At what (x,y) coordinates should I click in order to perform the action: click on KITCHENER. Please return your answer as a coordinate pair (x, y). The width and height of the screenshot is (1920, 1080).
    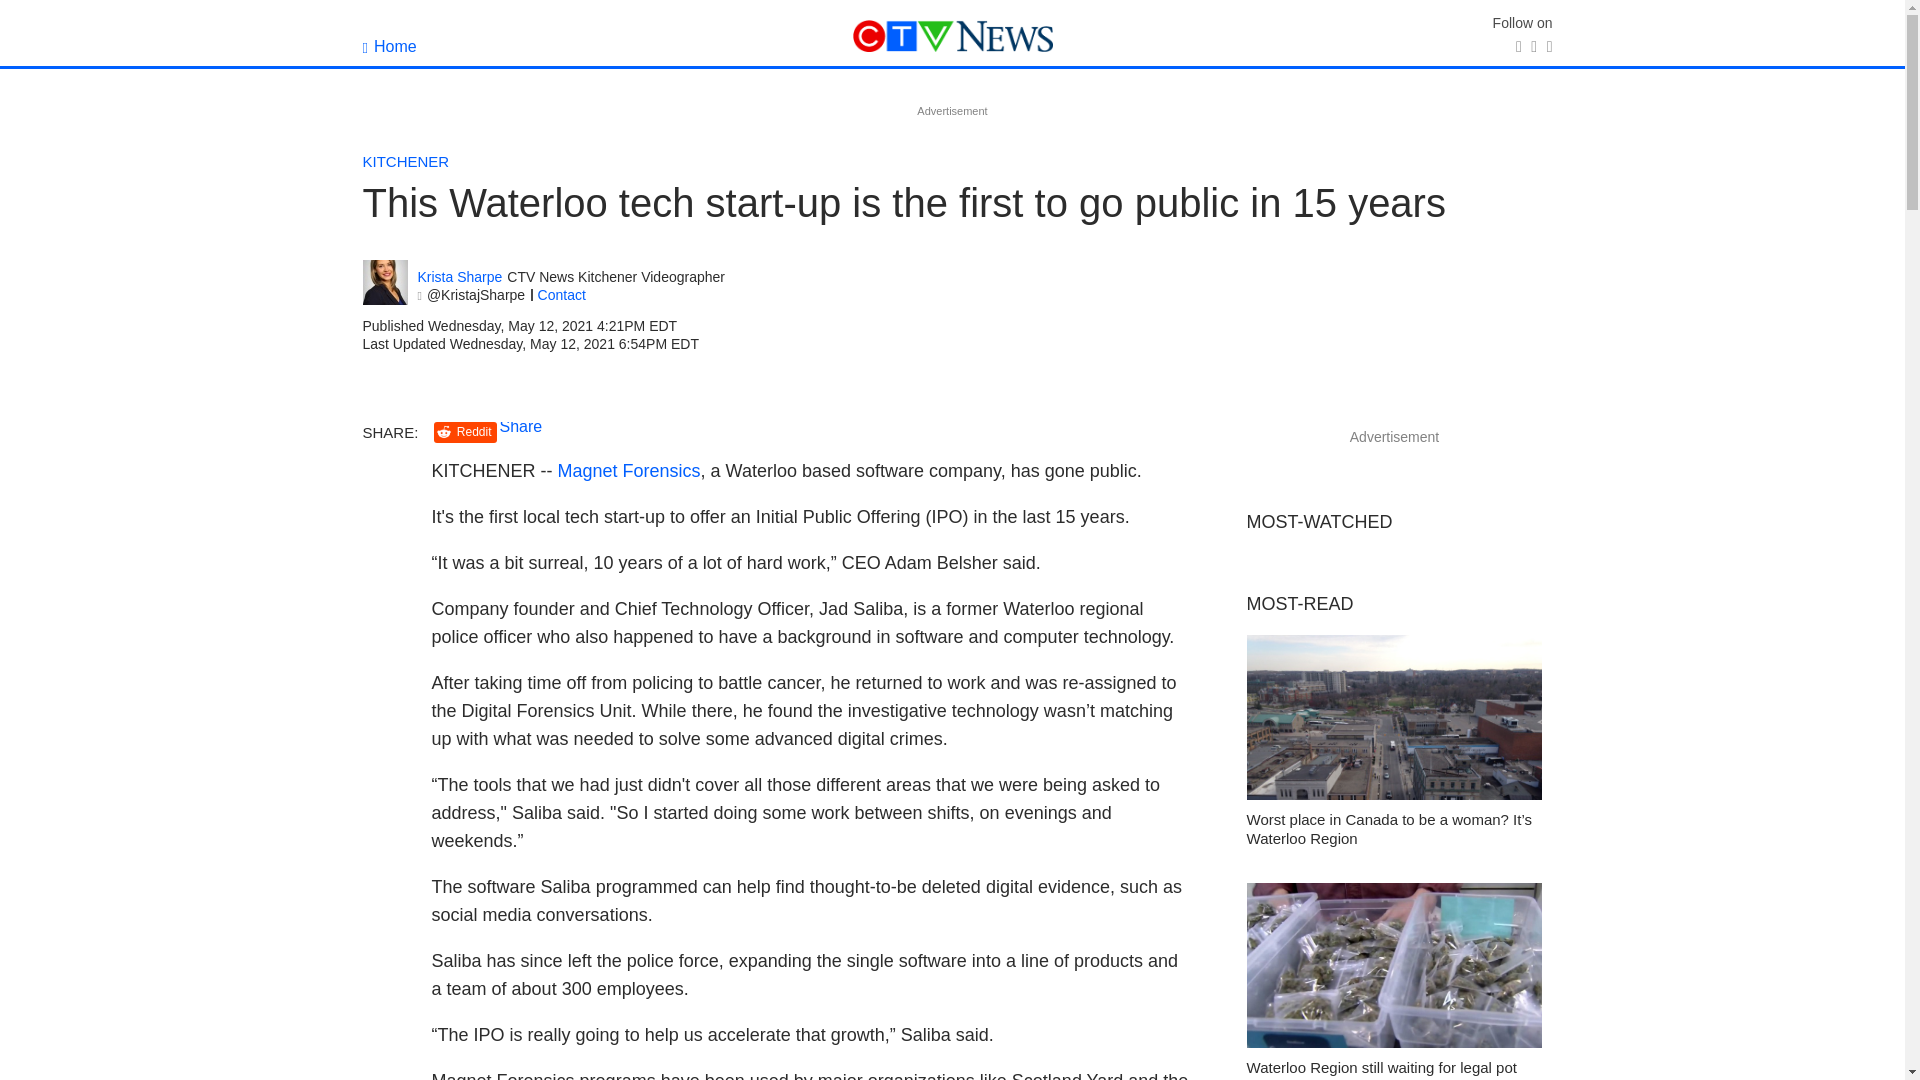
    Looking at the image, I should click on (406, 161).